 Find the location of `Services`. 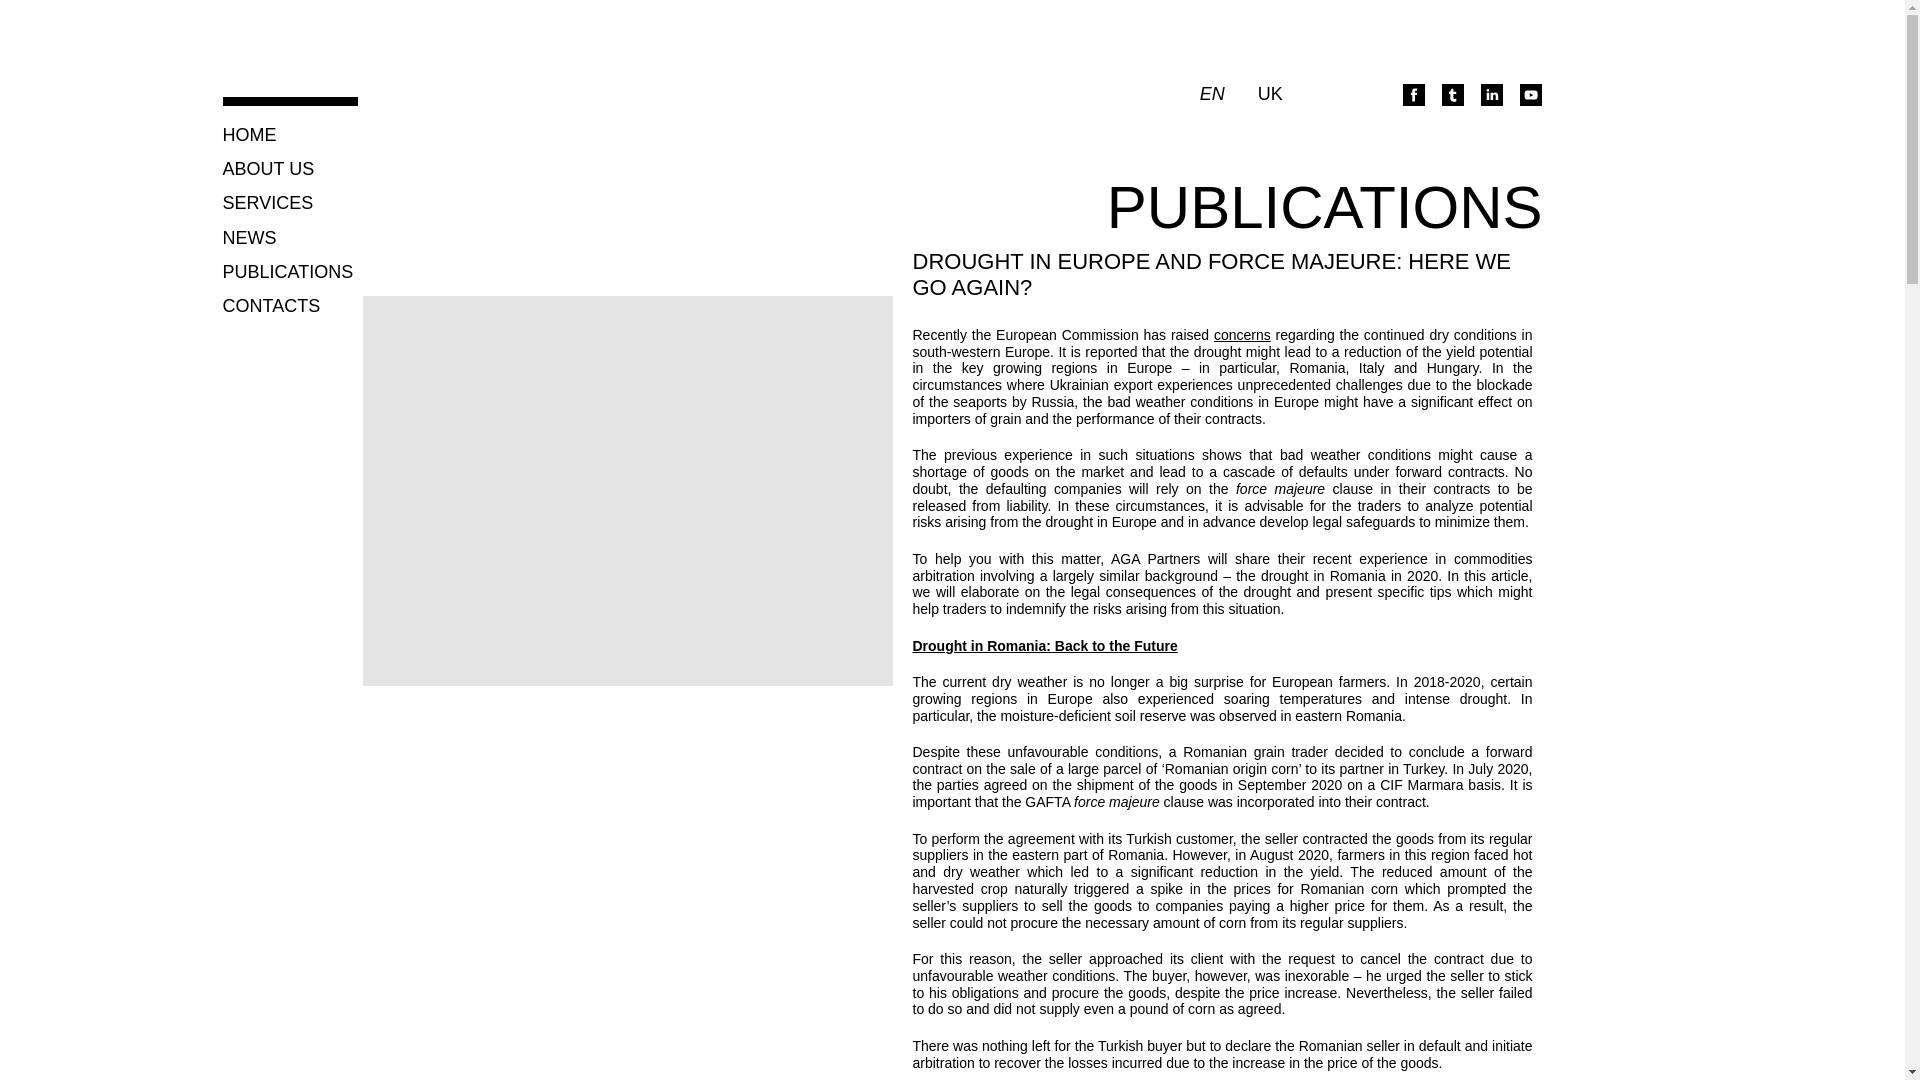

Services is located at coordinates (267, 204).